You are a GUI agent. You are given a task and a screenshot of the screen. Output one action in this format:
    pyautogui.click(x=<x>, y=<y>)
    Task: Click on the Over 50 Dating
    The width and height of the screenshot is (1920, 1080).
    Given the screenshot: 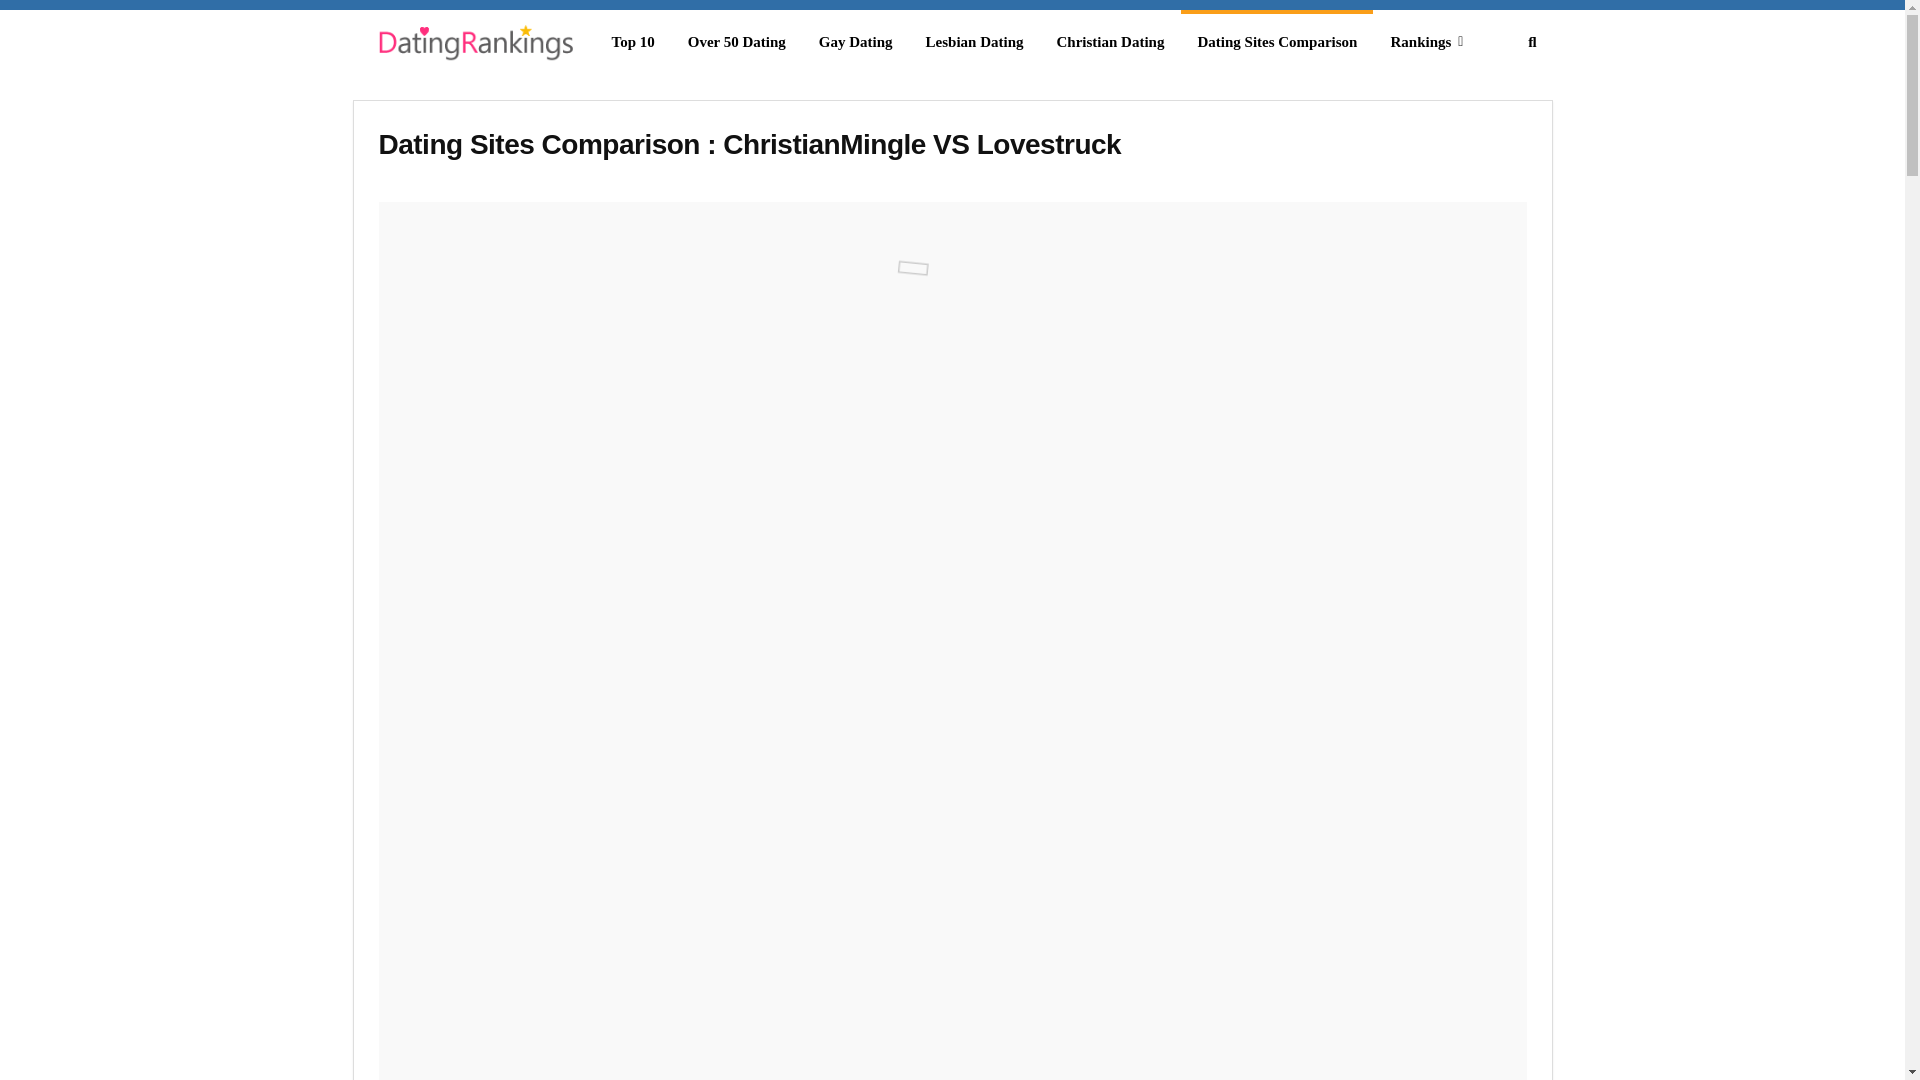 What is the action you would take?
    pyautogui.click(x=737, y=42)
    